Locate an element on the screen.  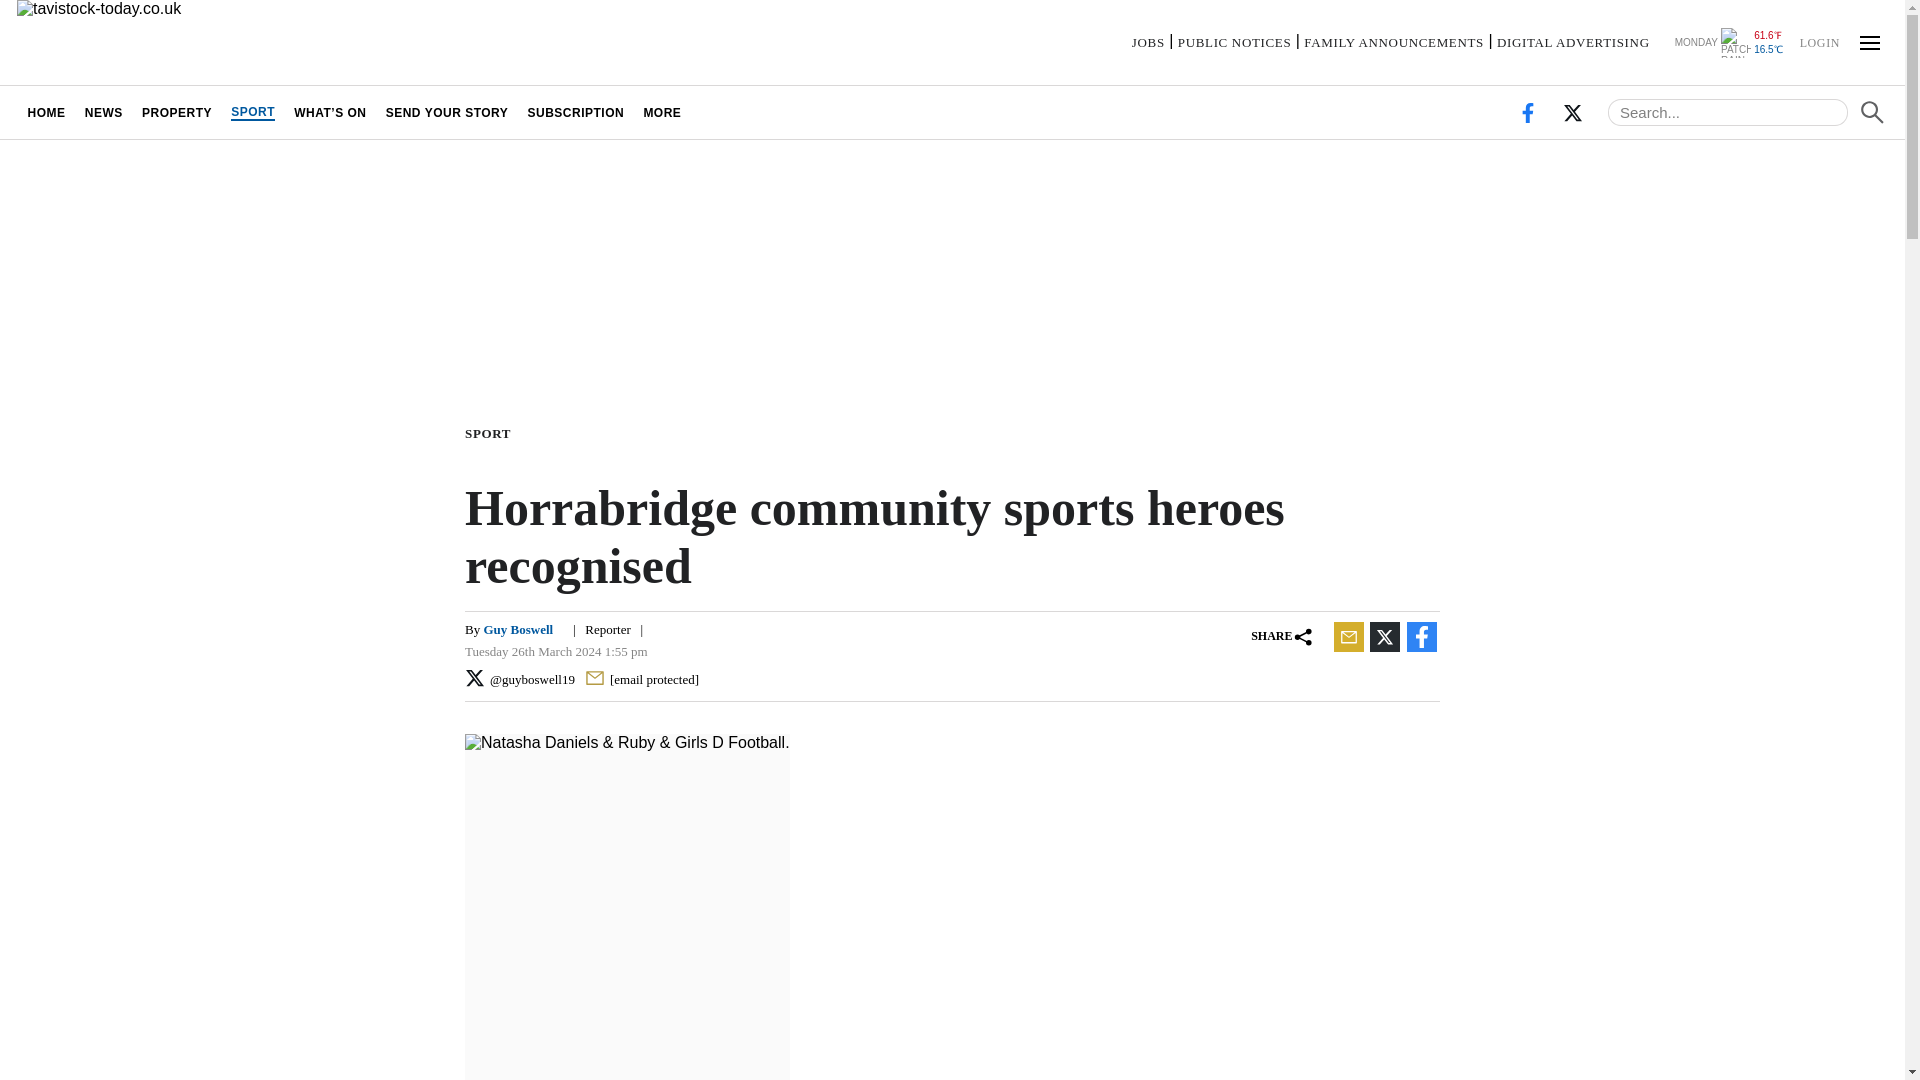
HOME is located at coordinates (46, 112).